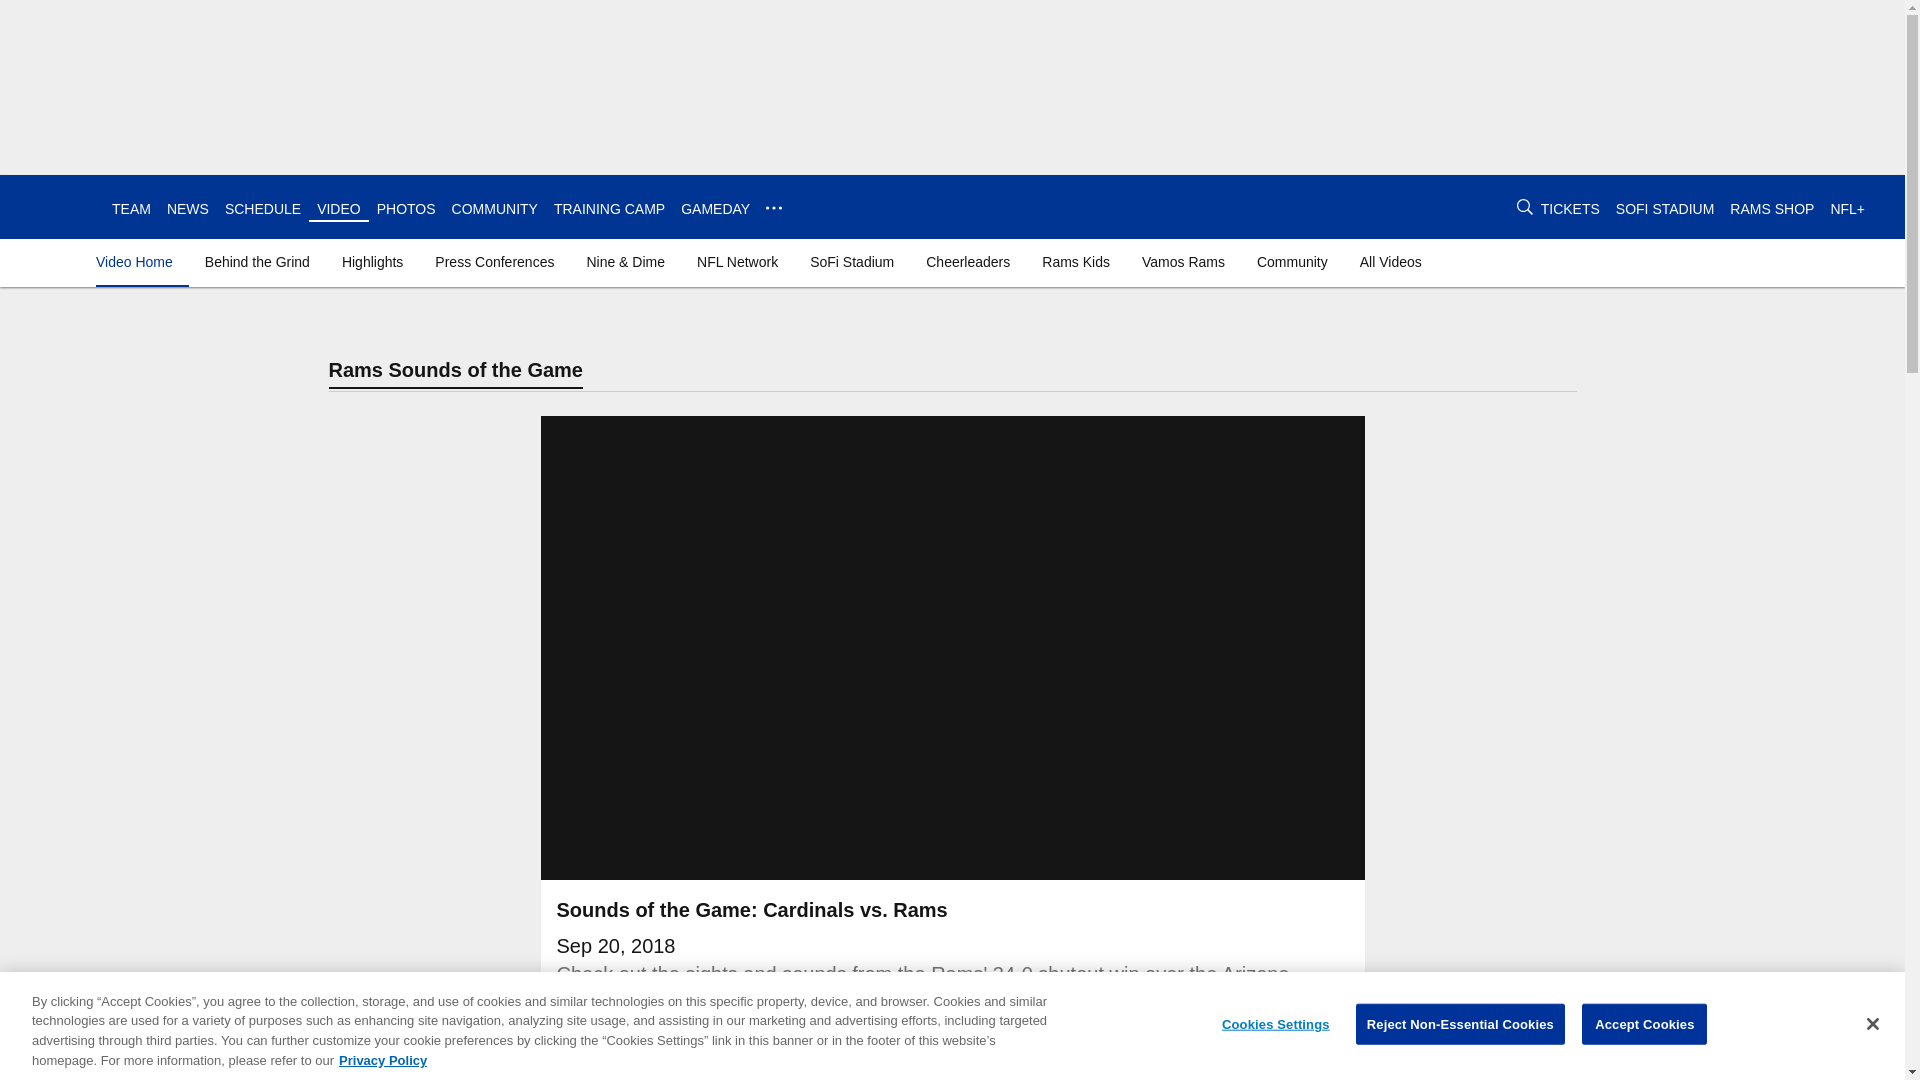 The width and height of the screenshot is (1920, 1080). Describe the element at coordinates (494, 208) in the screenshot. I see `COMMUNITY` at that location.